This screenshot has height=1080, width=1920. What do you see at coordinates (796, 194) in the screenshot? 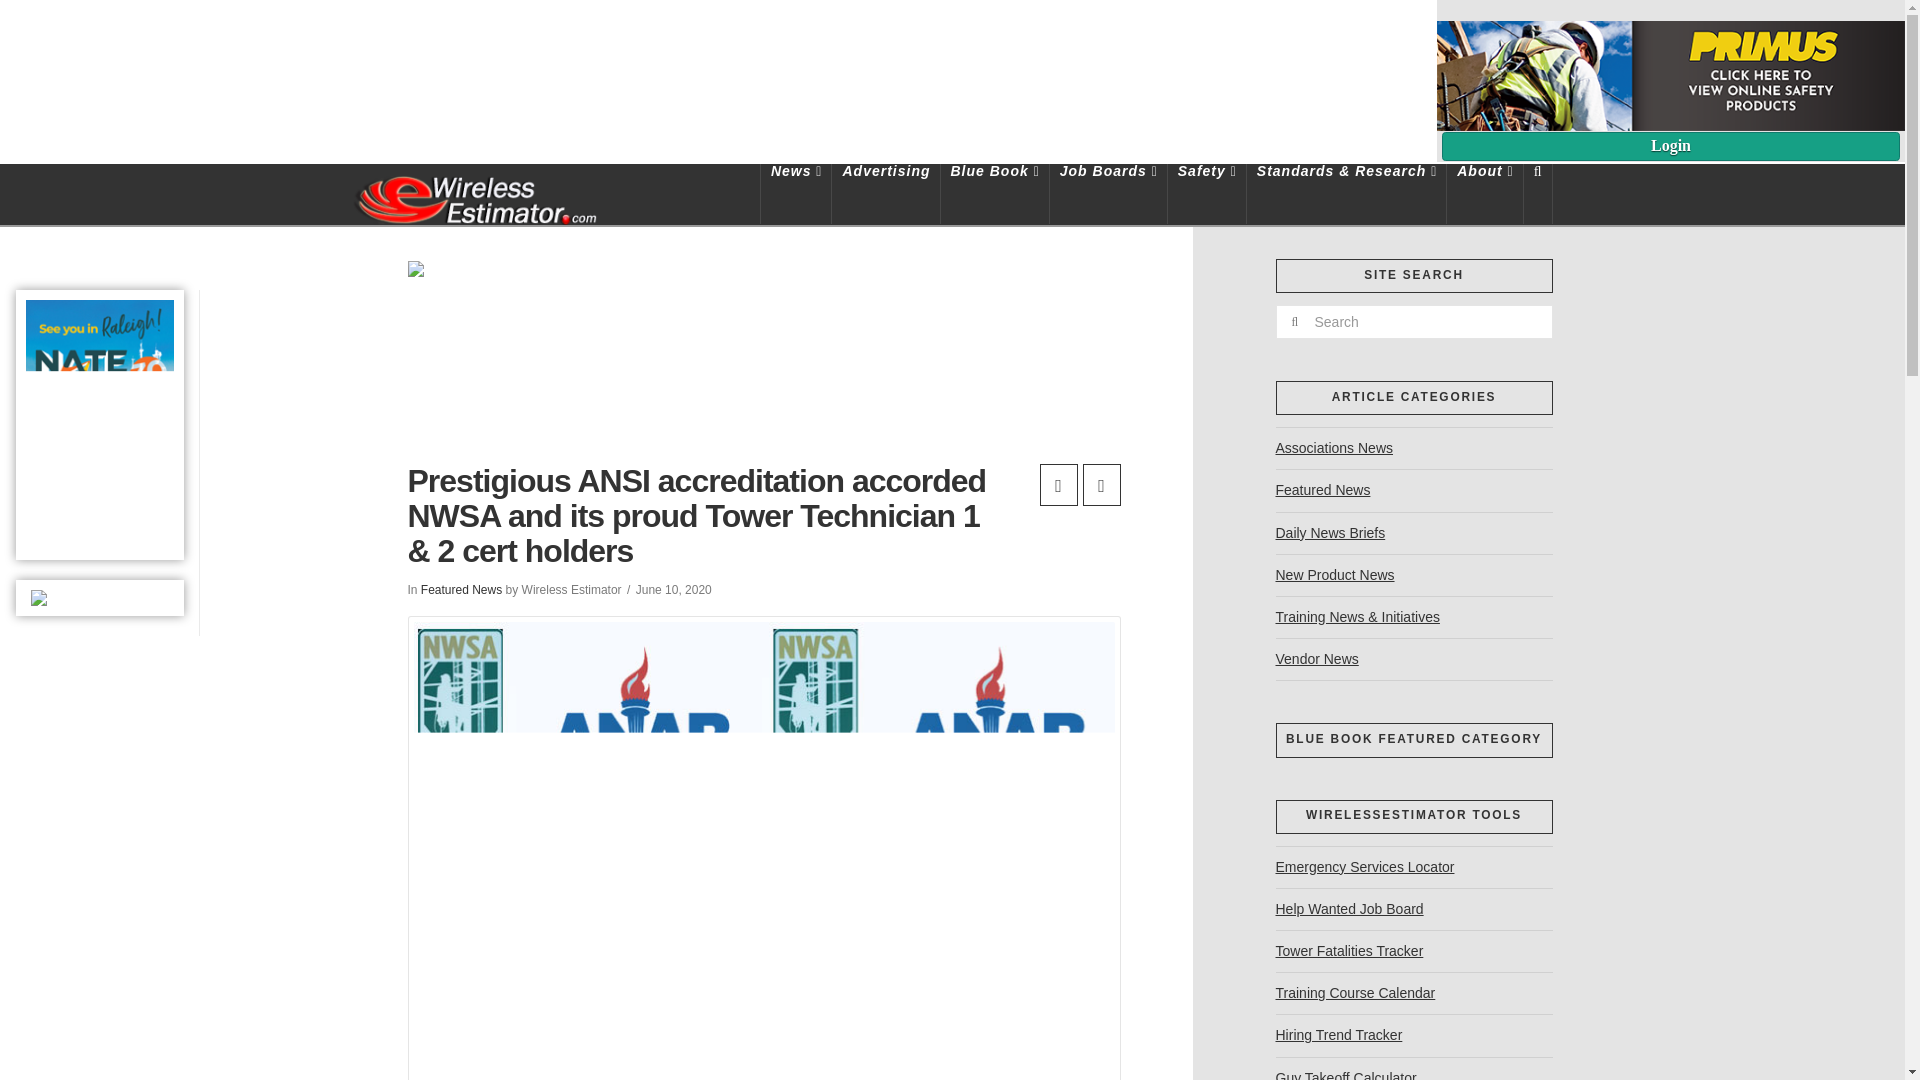
I see `News` at bounding box center [796, 194].